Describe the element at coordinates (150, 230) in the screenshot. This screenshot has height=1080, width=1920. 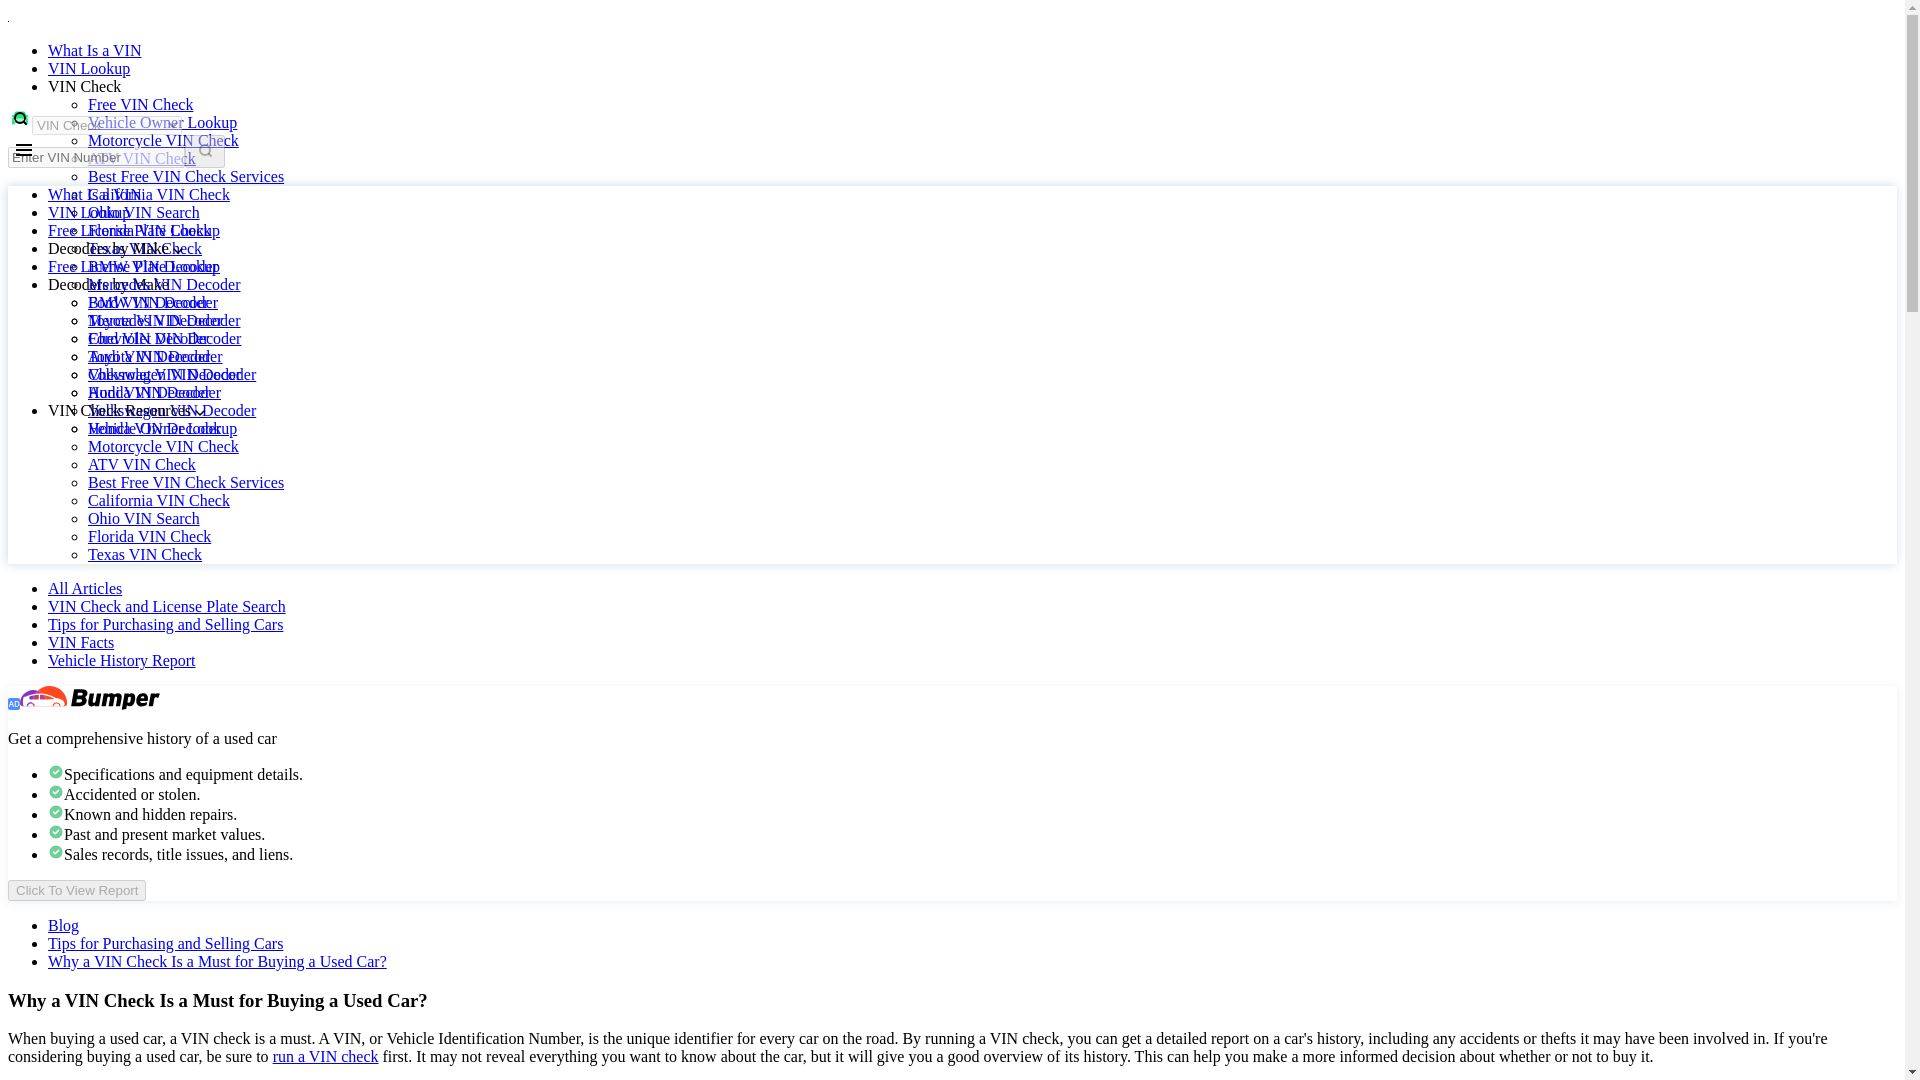
I see `Florida VIN Check` at that location.